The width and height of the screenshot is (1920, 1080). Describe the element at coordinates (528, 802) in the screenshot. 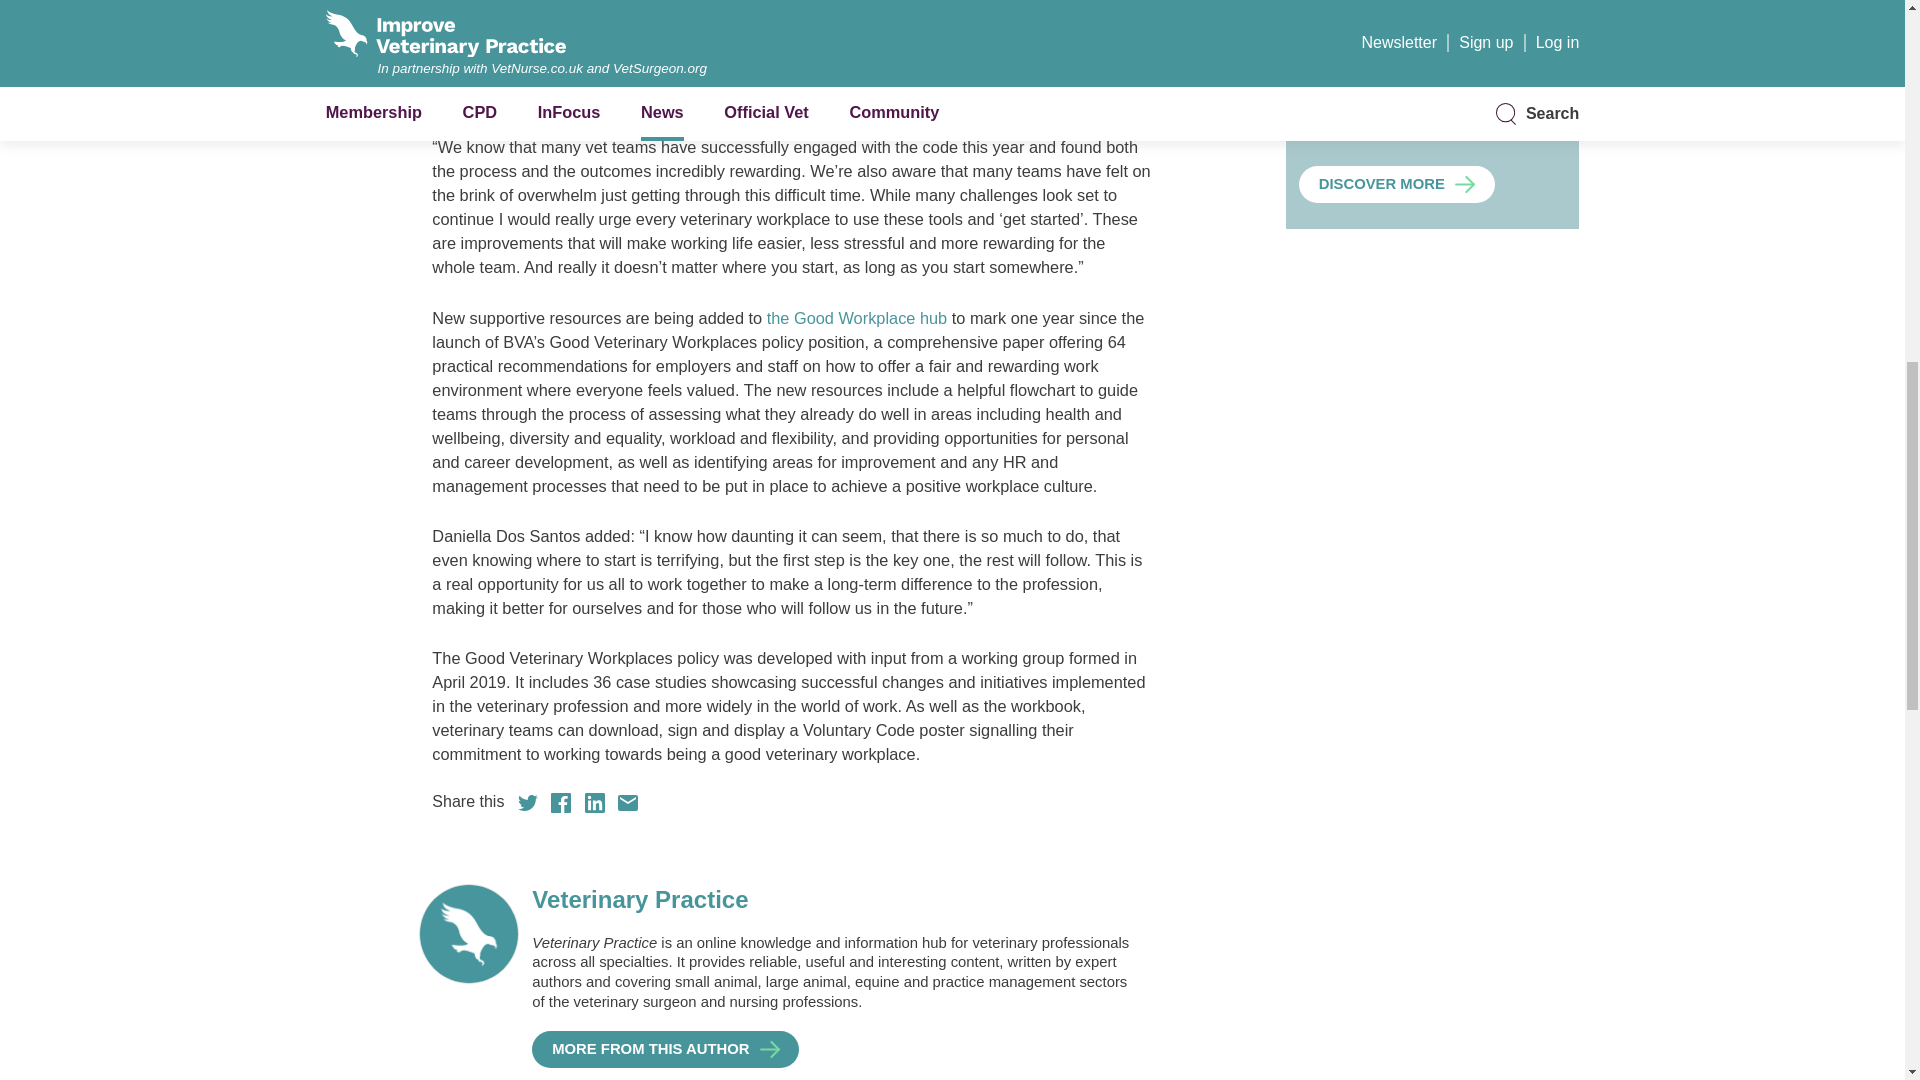

I see `Share on Twitter` at that location.